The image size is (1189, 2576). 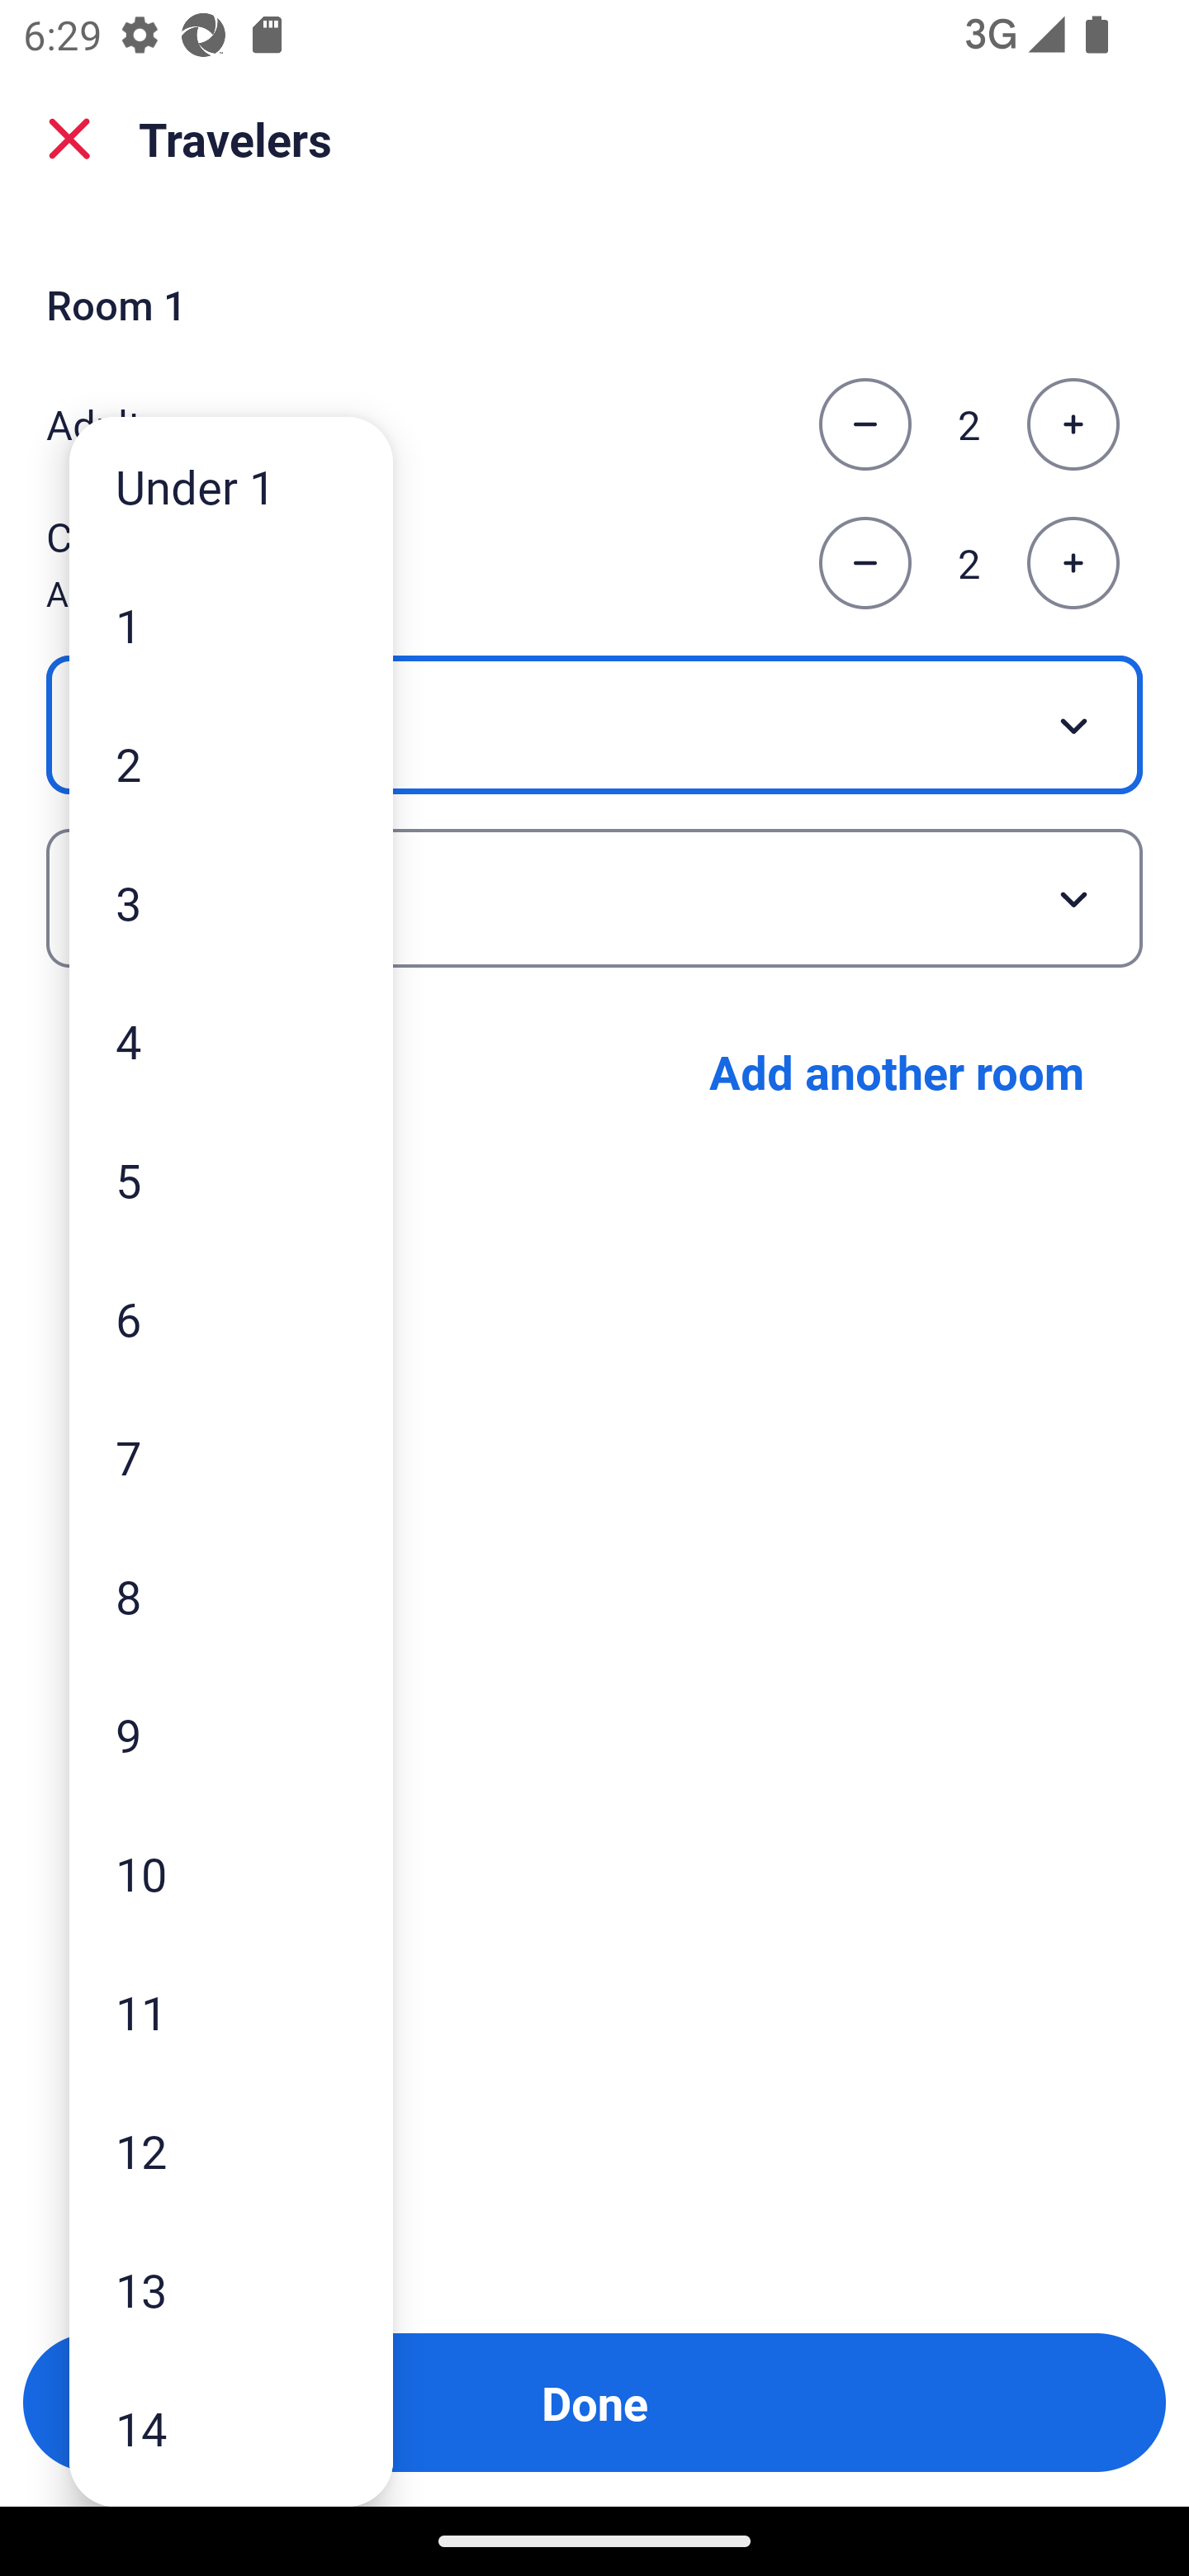 I want to click on 14, so click(x=231, y=2429).